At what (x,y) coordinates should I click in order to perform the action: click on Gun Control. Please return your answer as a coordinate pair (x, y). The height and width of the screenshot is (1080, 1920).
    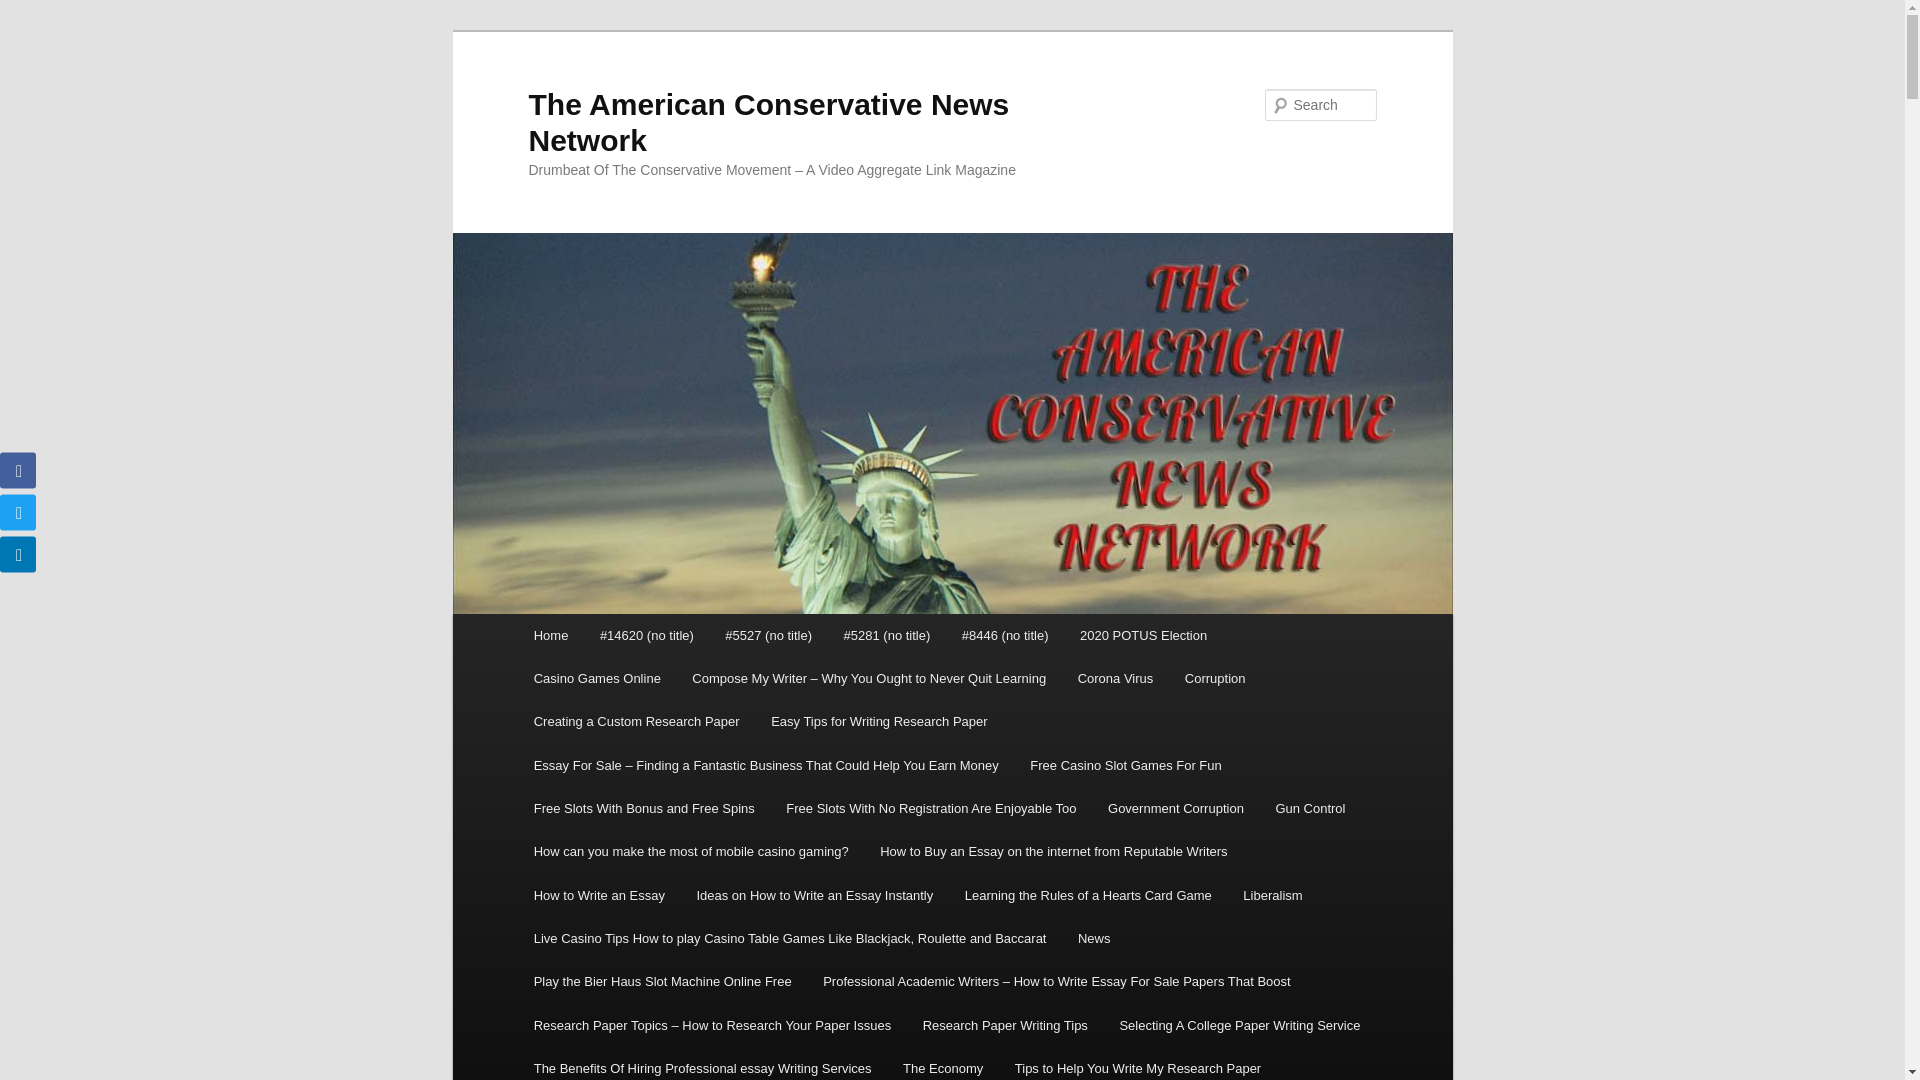
    Looking at the image, I should click on (1310, 808).